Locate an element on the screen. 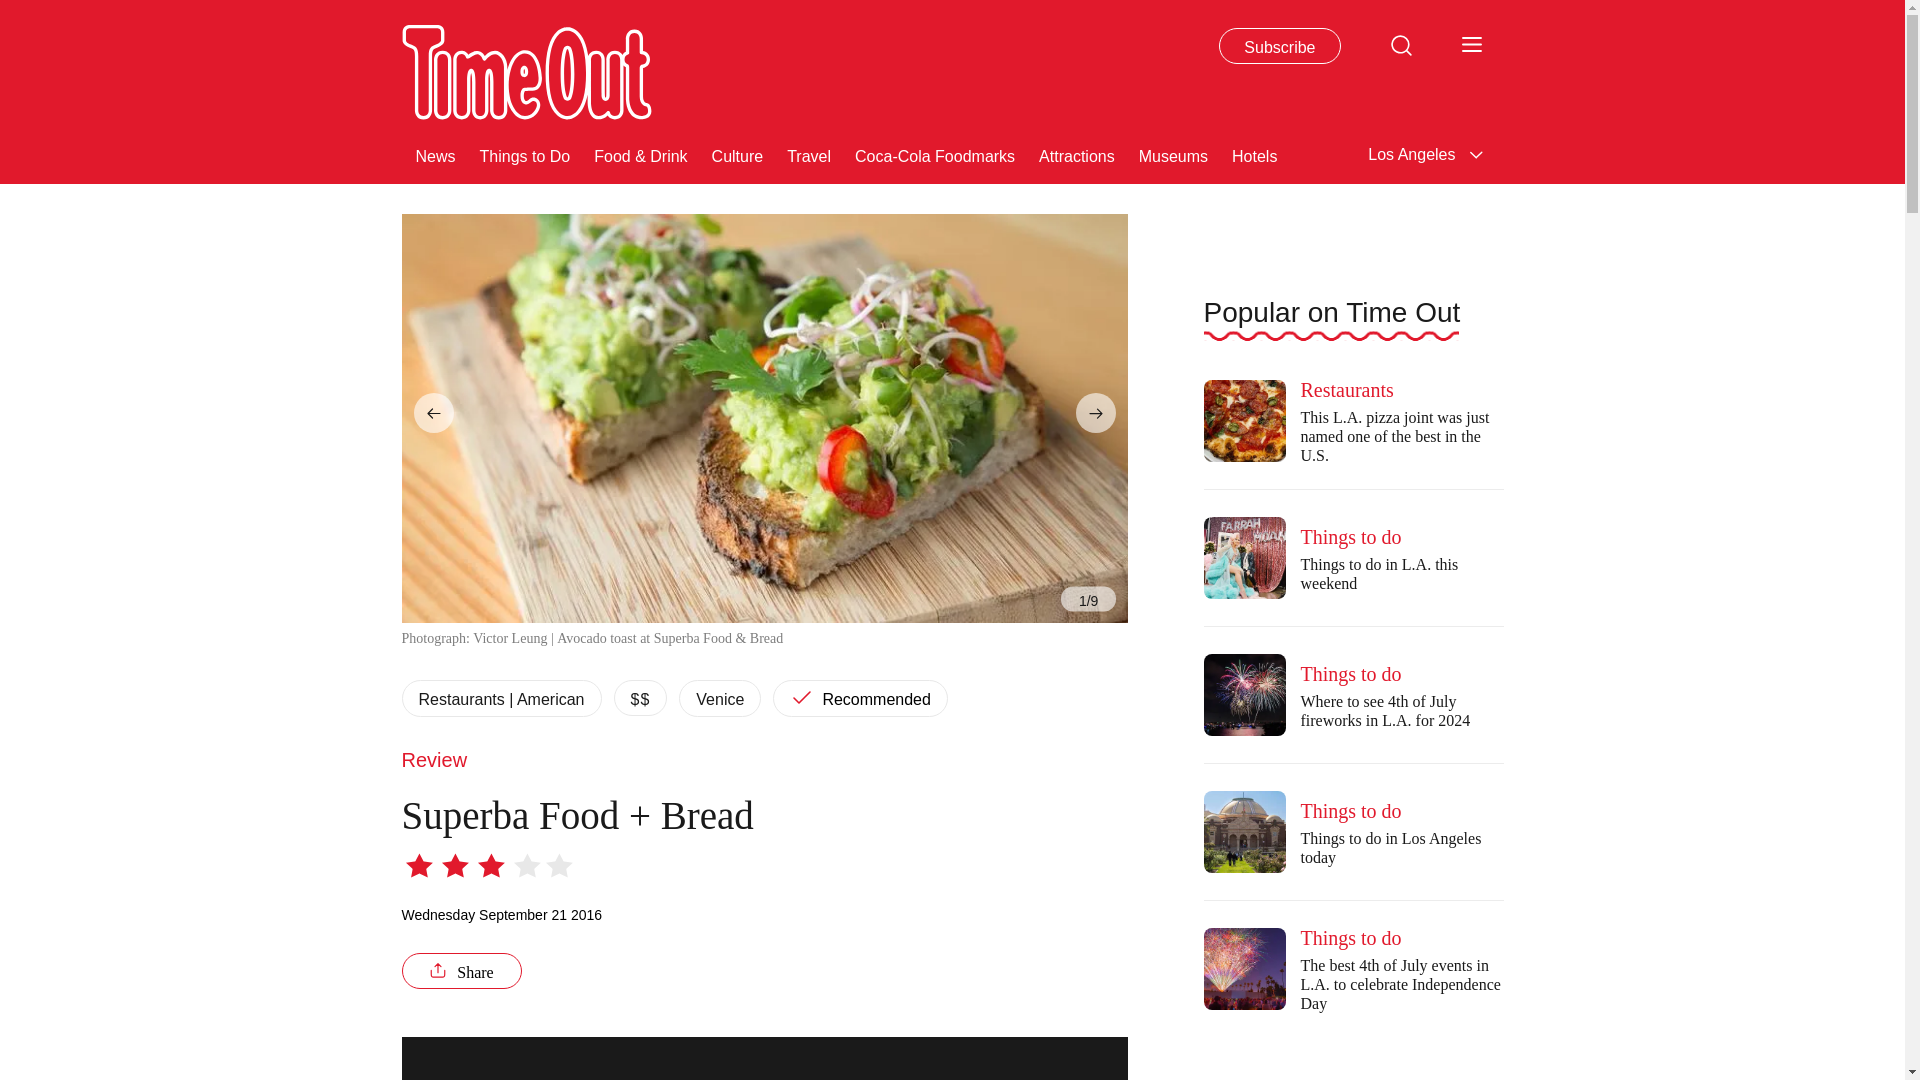 This screenshot has height=1080, width=1920. Things to do in Los Angeles today is located at coordinates (1244, 831).